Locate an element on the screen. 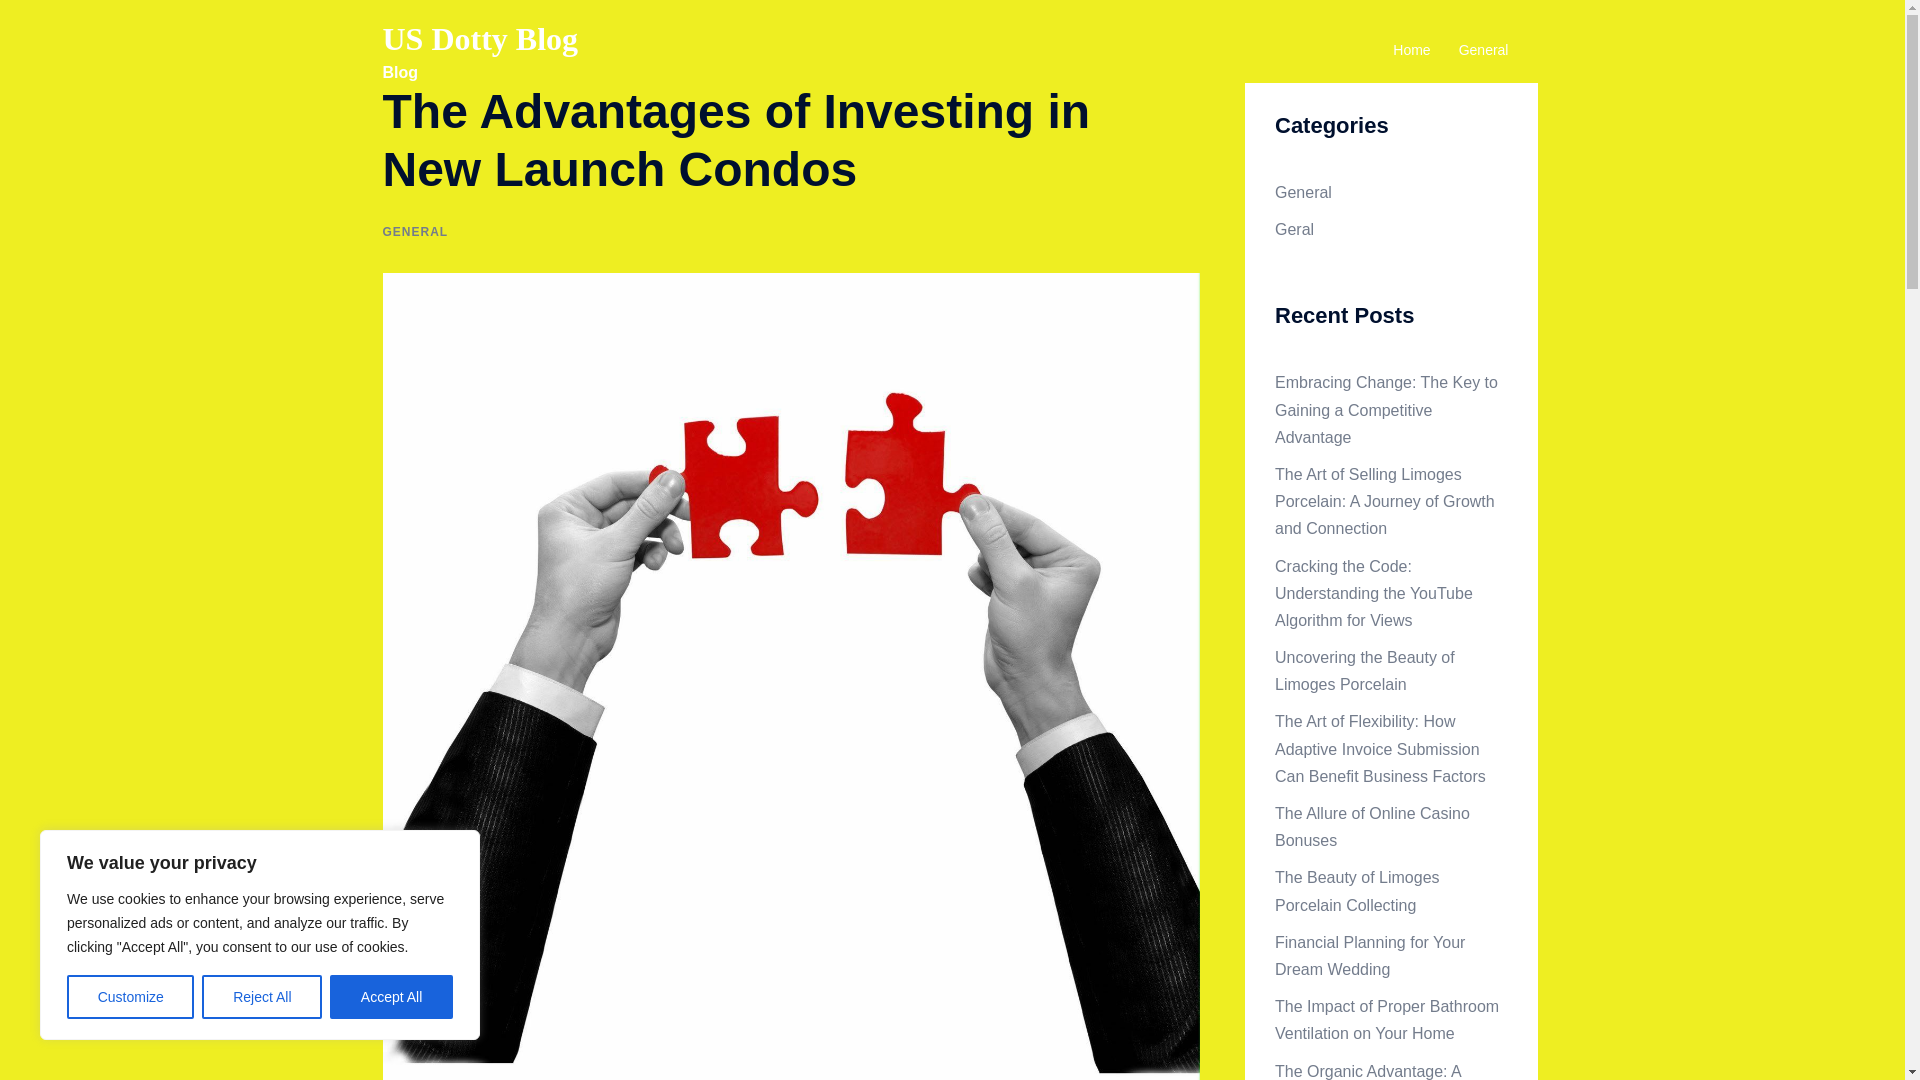 This screenshot has height=1080, width=1920. GENERAL is located at coordinates (414, 231).